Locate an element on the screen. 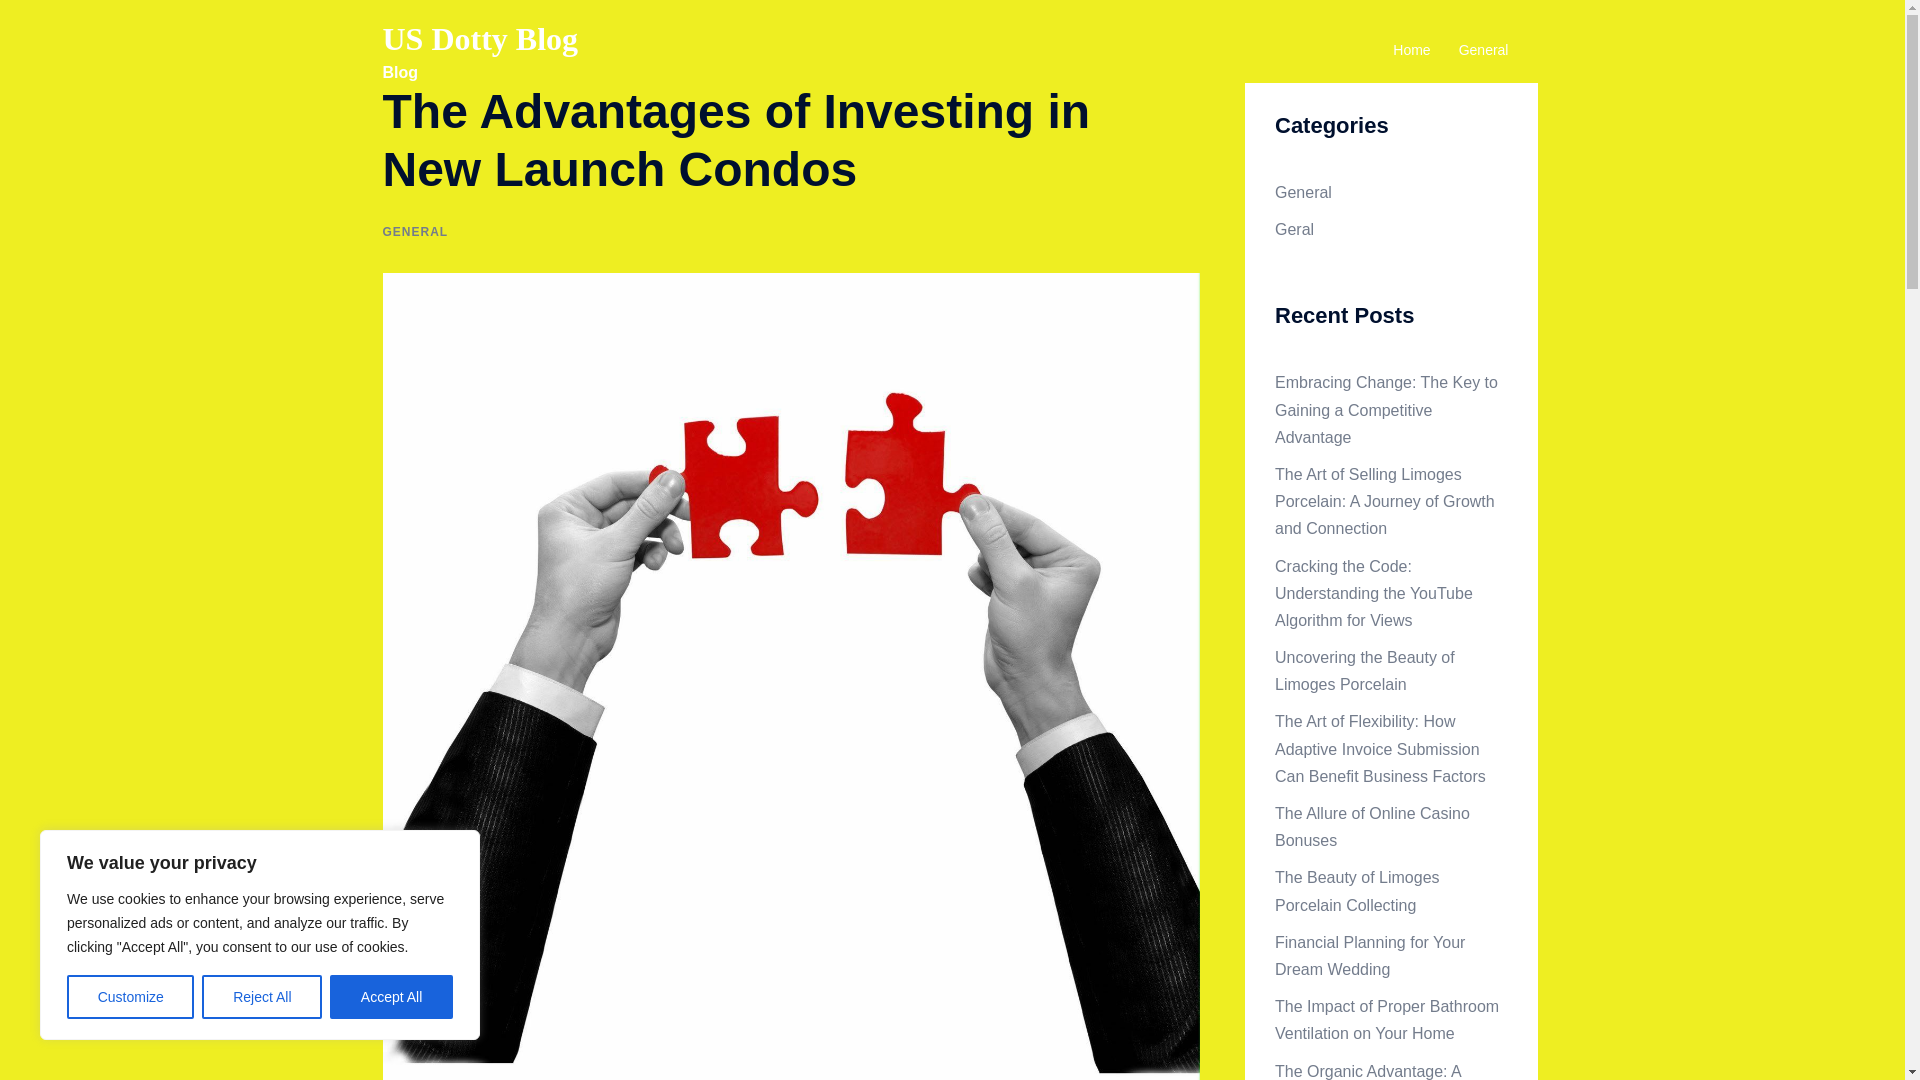 This screenshot has height=1080, width=1920. GENERAL is located at coordinates (414, 231).